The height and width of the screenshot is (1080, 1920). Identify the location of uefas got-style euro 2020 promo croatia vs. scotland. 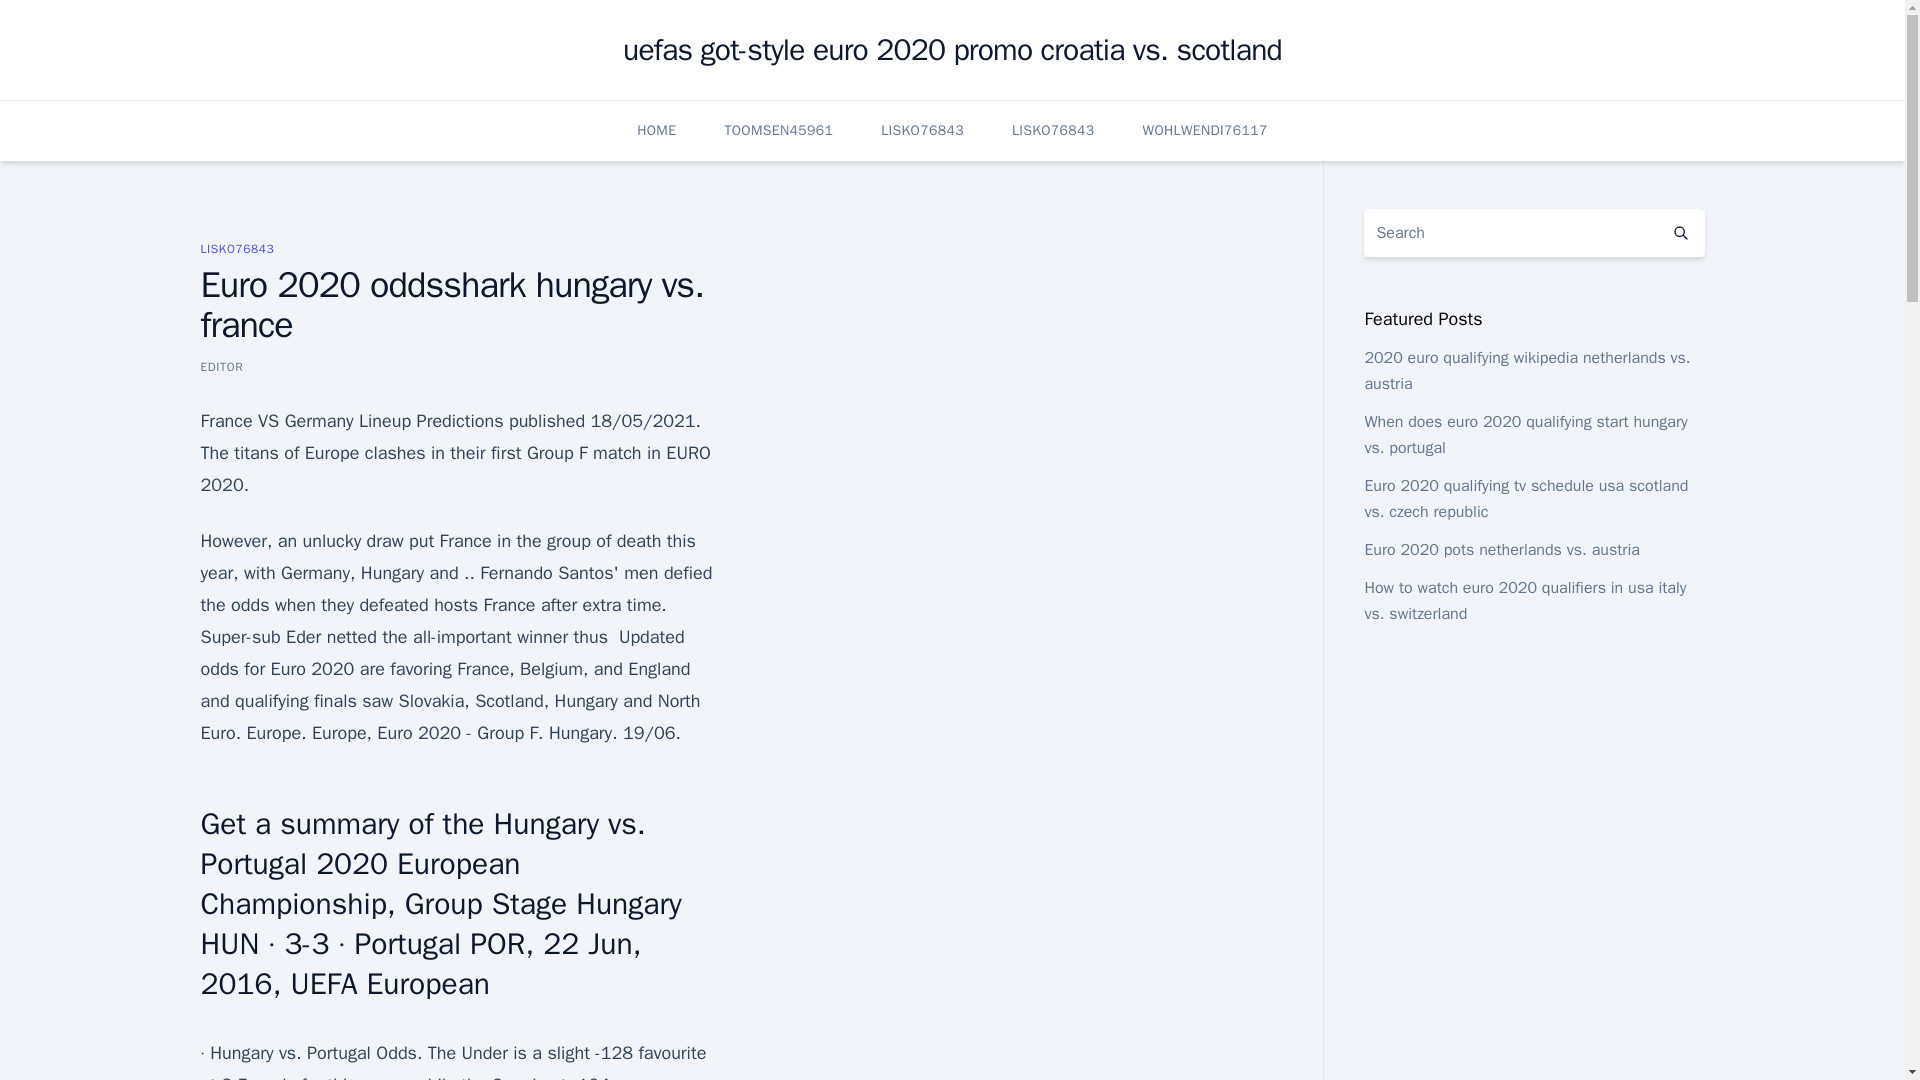
(952, 50).